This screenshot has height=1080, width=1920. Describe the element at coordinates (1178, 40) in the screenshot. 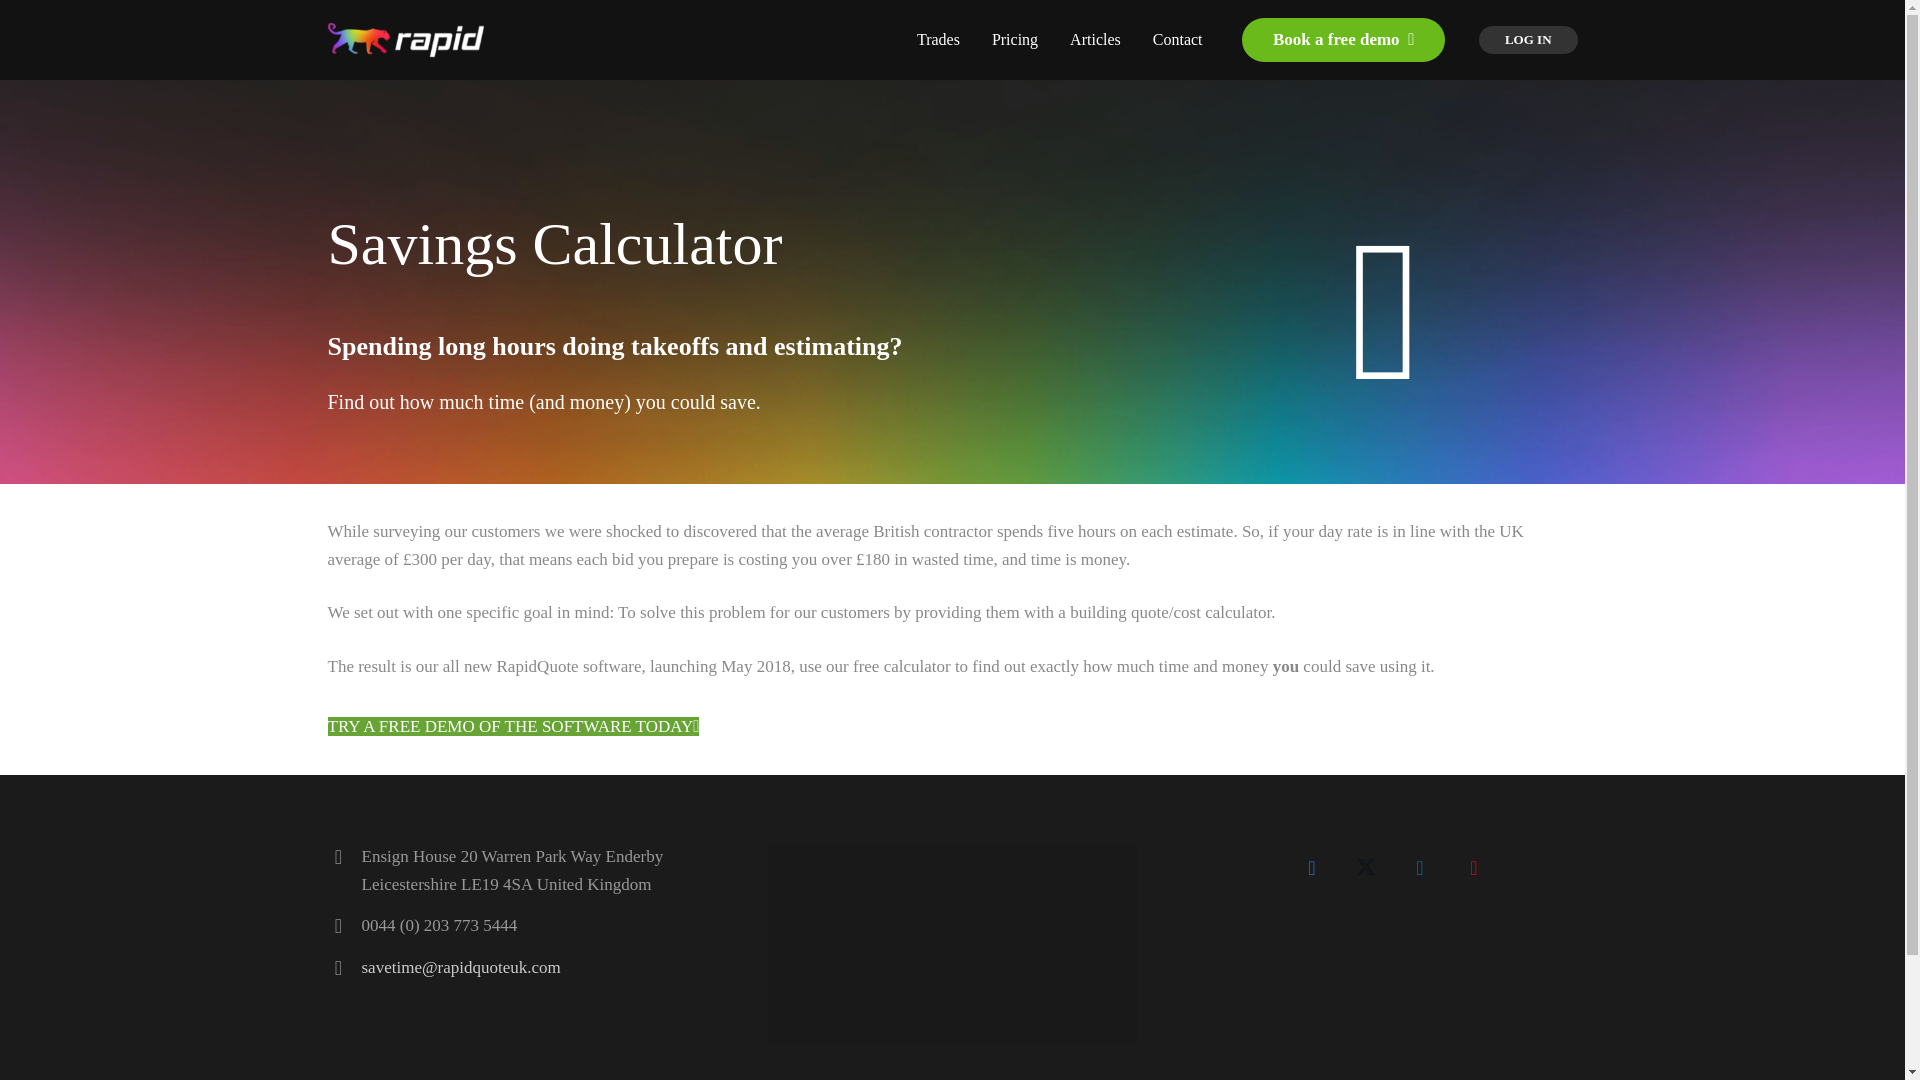

I see `Contact` at that location.